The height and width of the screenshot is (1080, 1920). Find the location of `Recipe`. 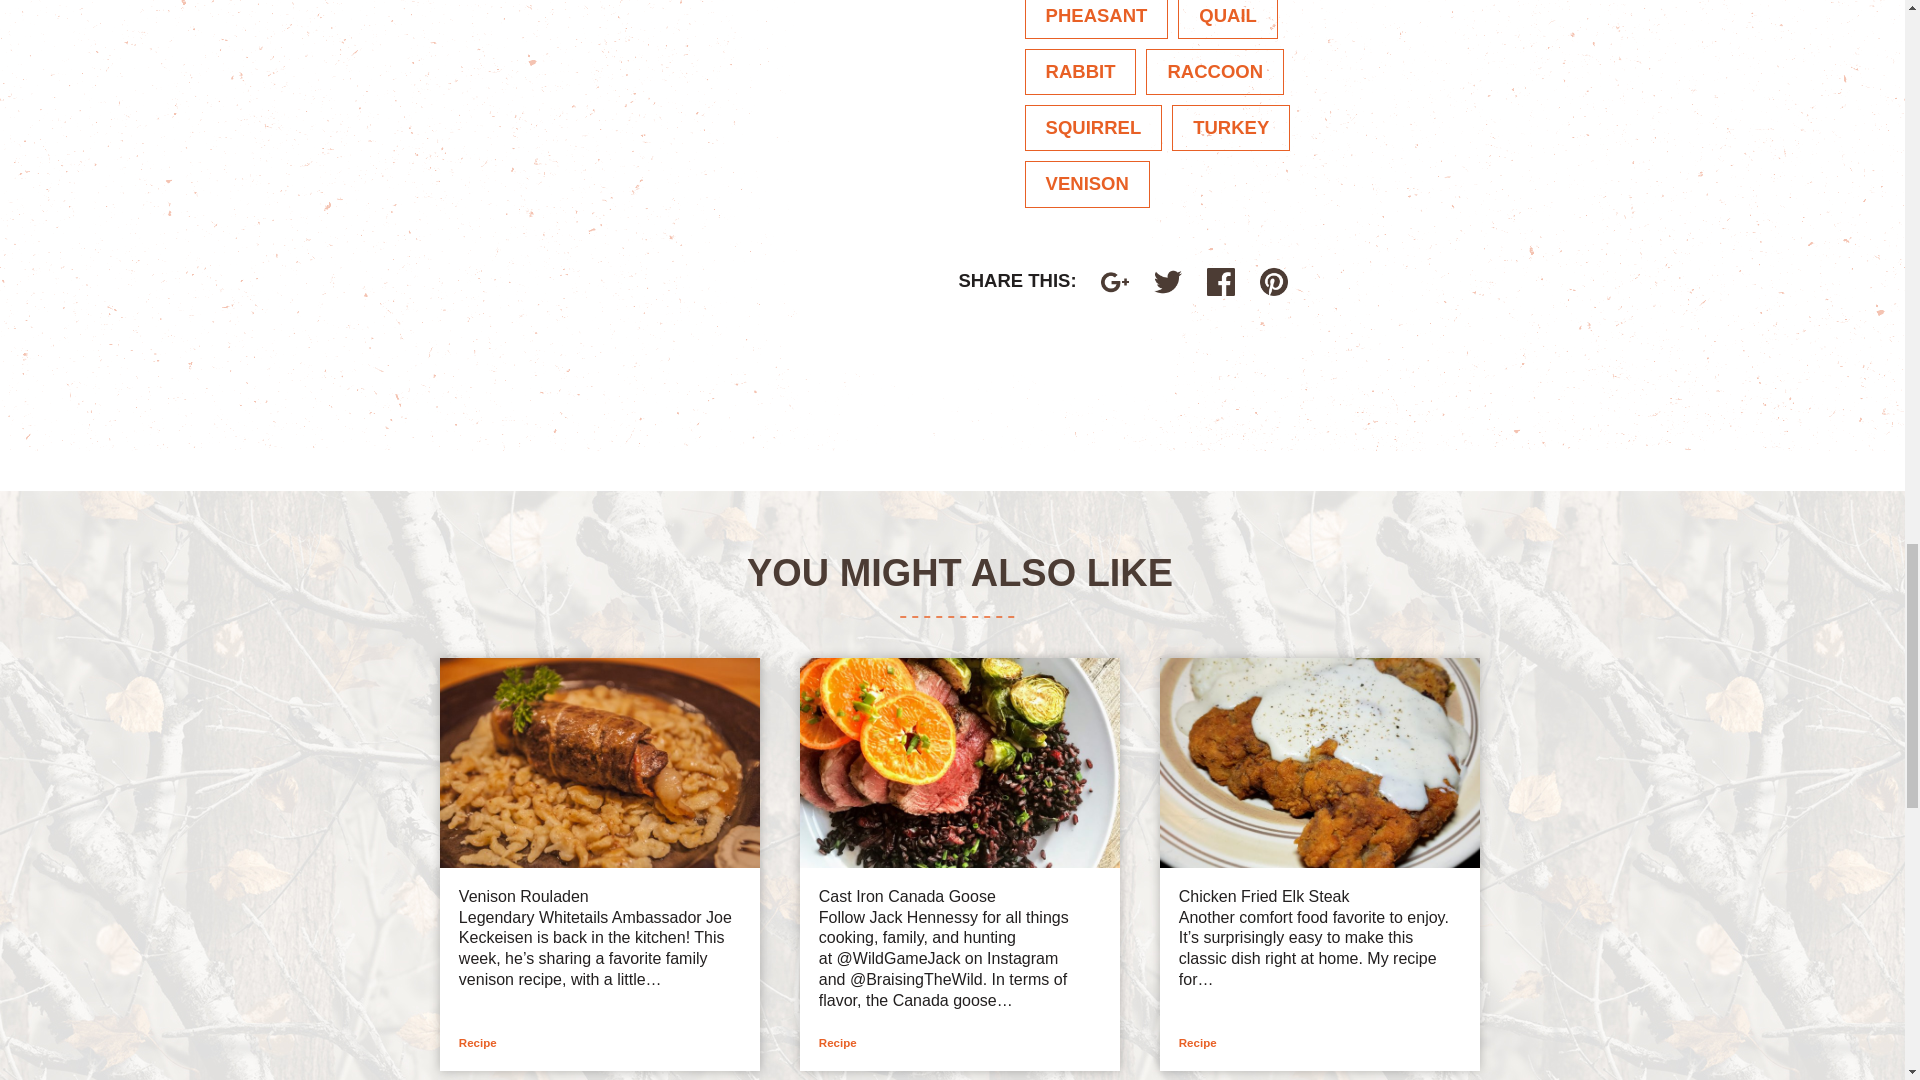

Recipe is located at coordinates (478, 1042).